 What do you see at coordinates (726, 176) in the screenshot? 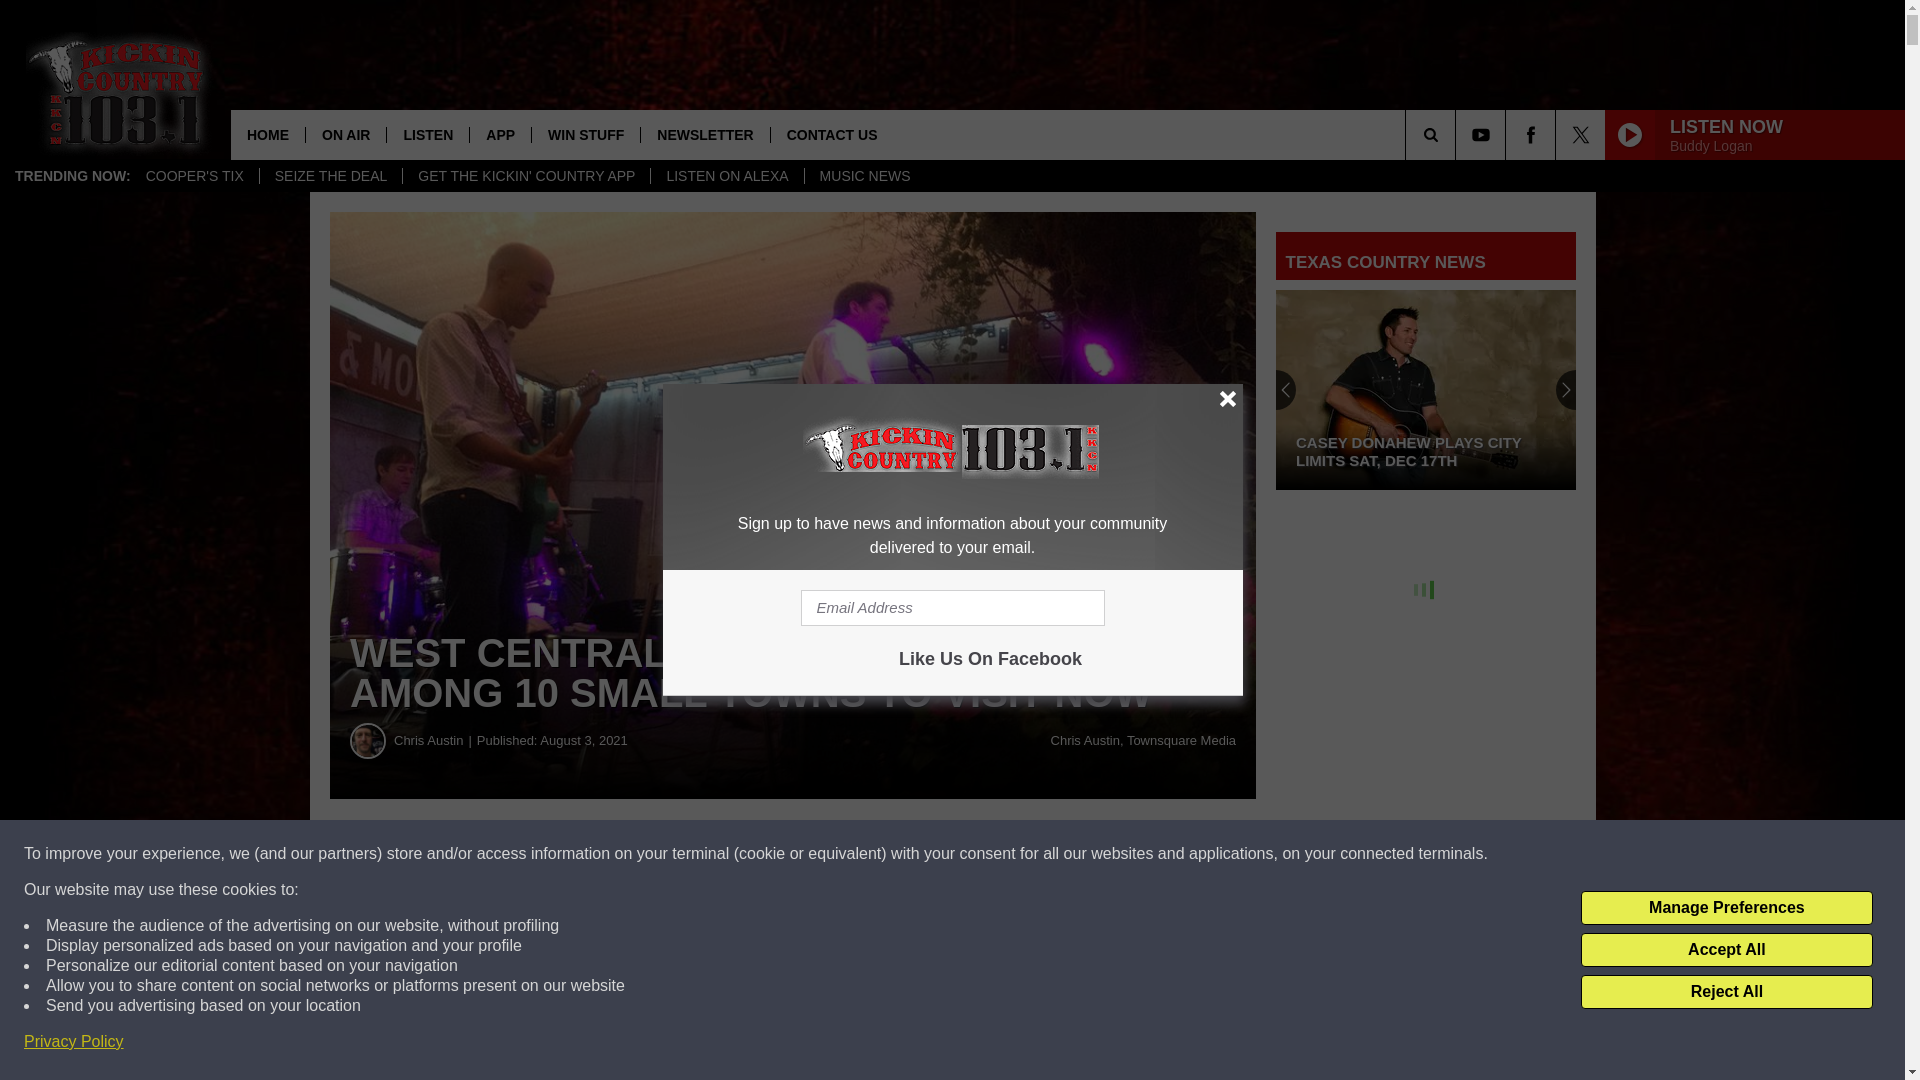
I see `LISTEN ON ALEXA` at bounding box center [726, 176].